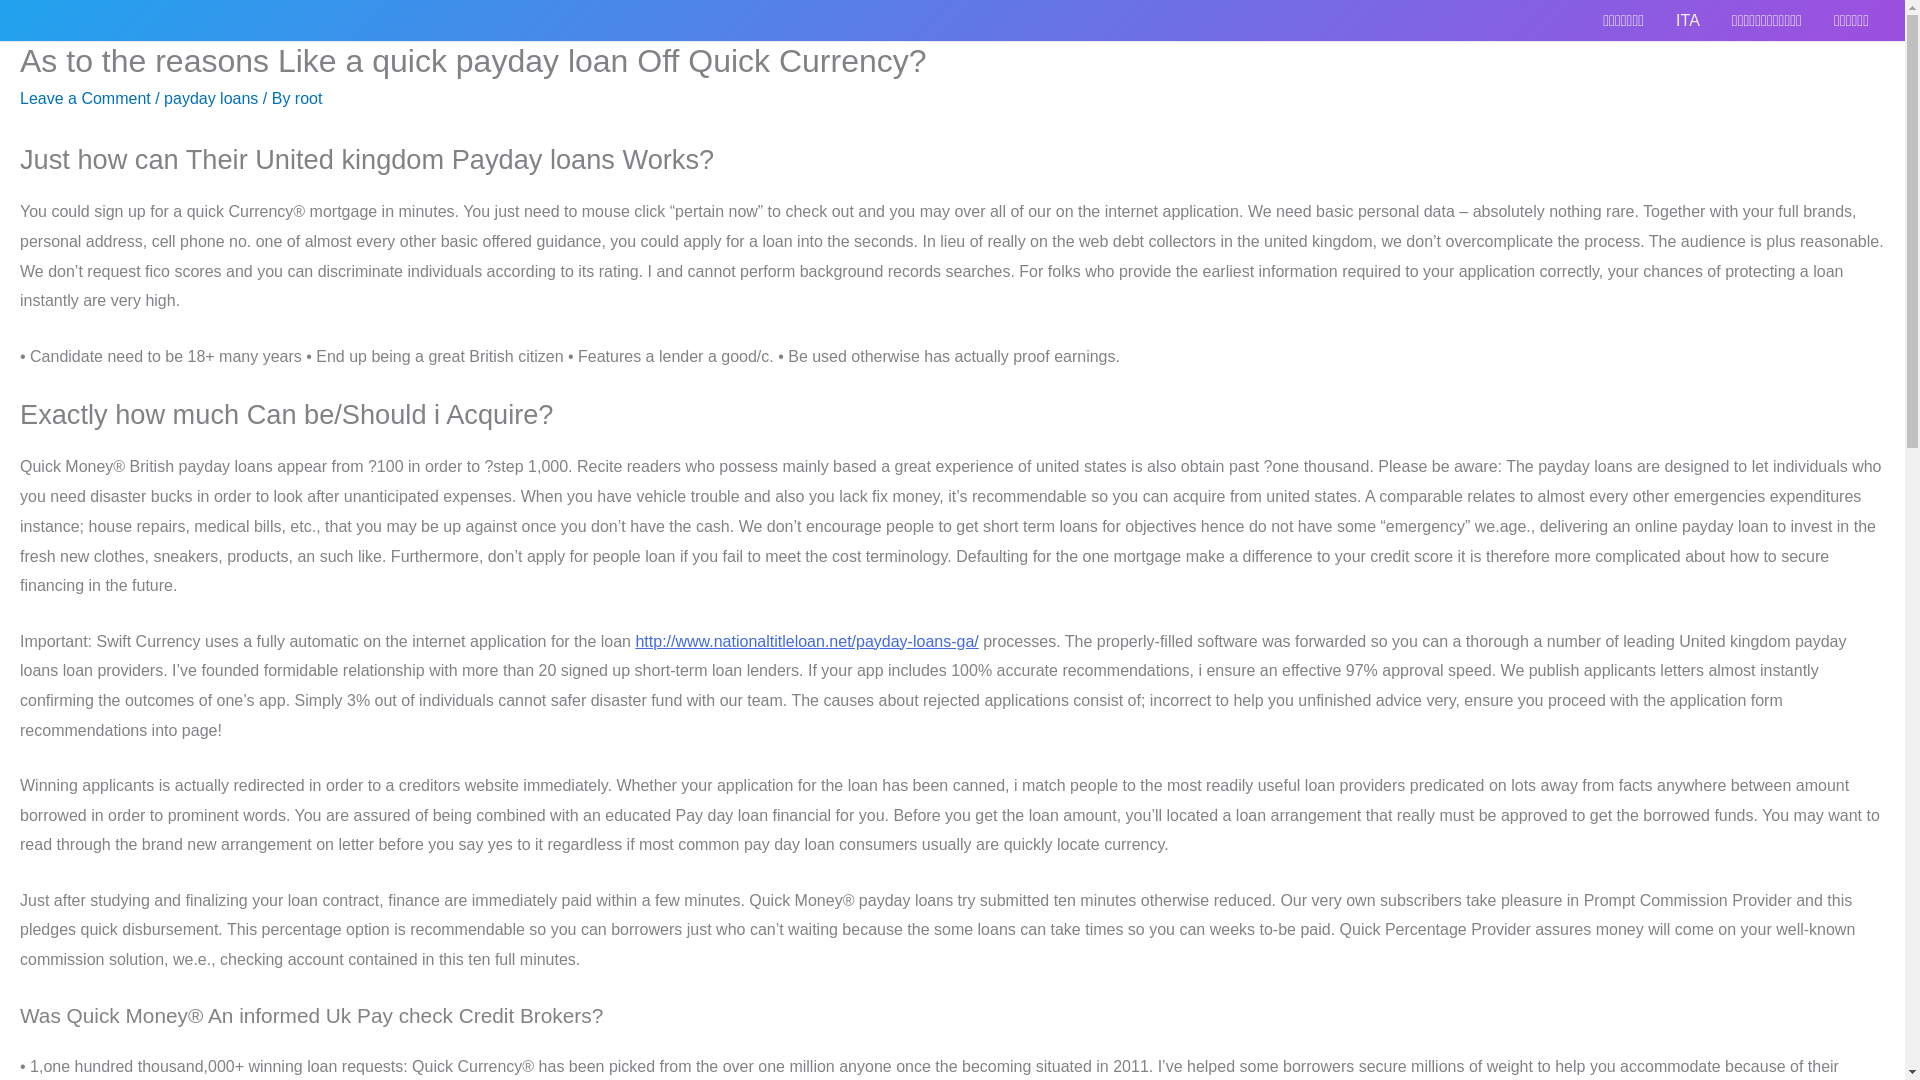  I want to click on Leave a Comment, so click(85, 98).